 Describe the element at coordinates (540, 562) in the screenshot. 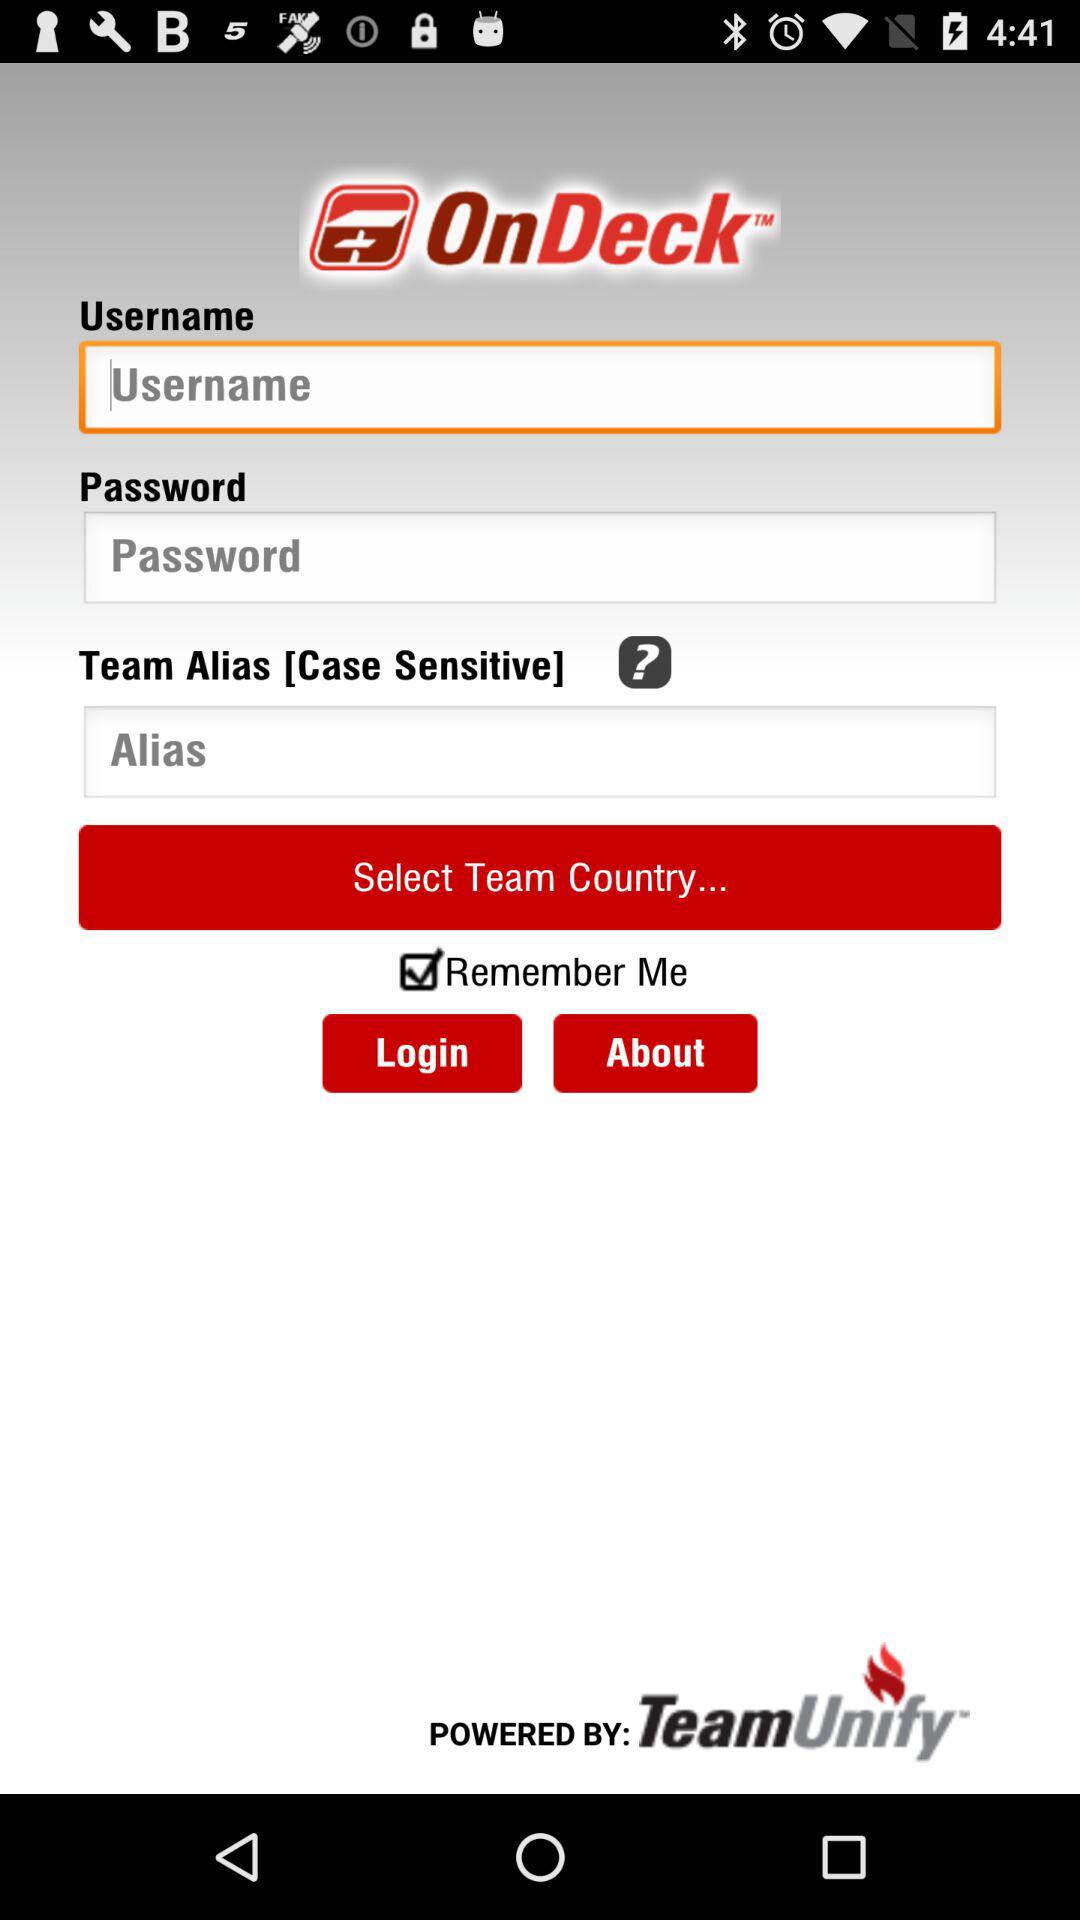

I see `password field` at that location.